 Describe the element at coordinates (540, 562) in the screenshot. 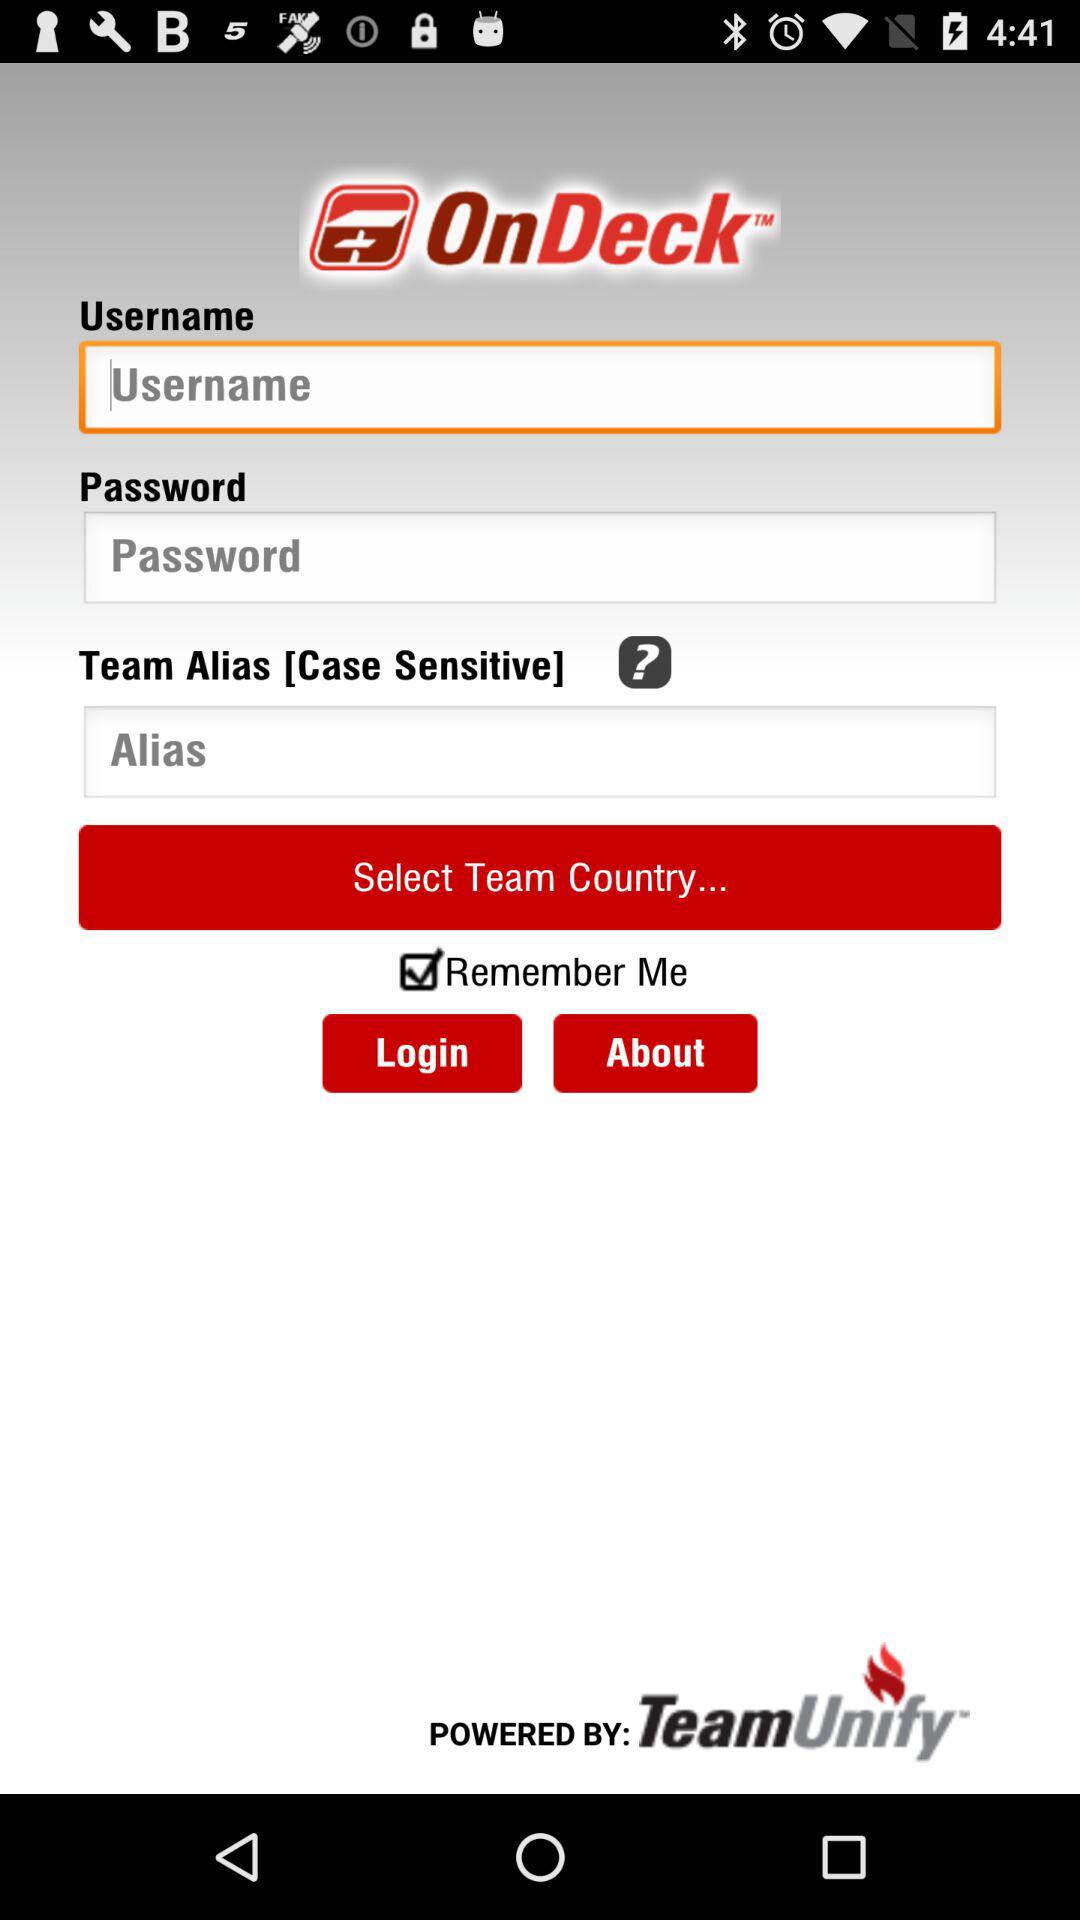

I see `password field` at that location.